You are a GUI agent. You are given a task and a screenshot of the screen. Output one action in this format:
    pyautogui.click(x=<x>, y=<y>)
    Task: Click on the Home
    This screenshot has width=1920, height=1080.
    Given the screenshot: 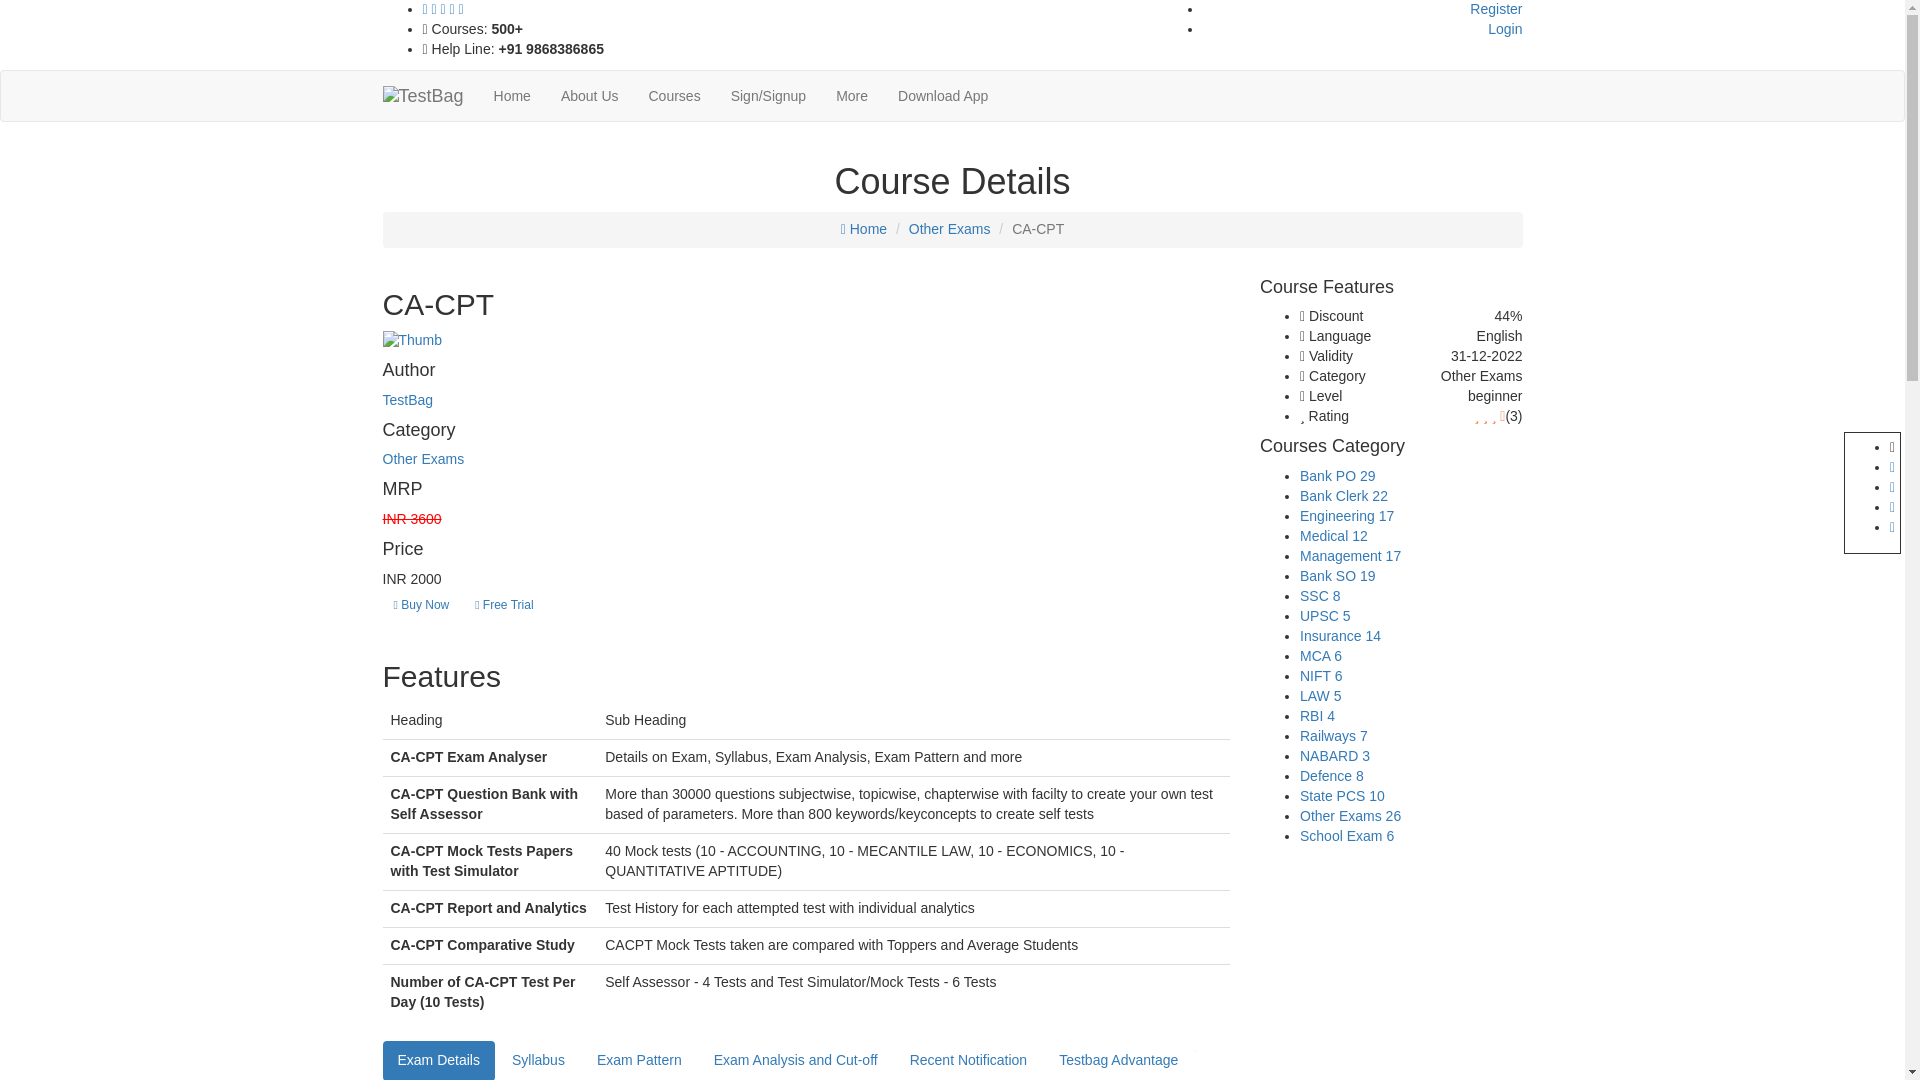 What is the action you would take?
    pyautogui.click(x=864, y=228)
    